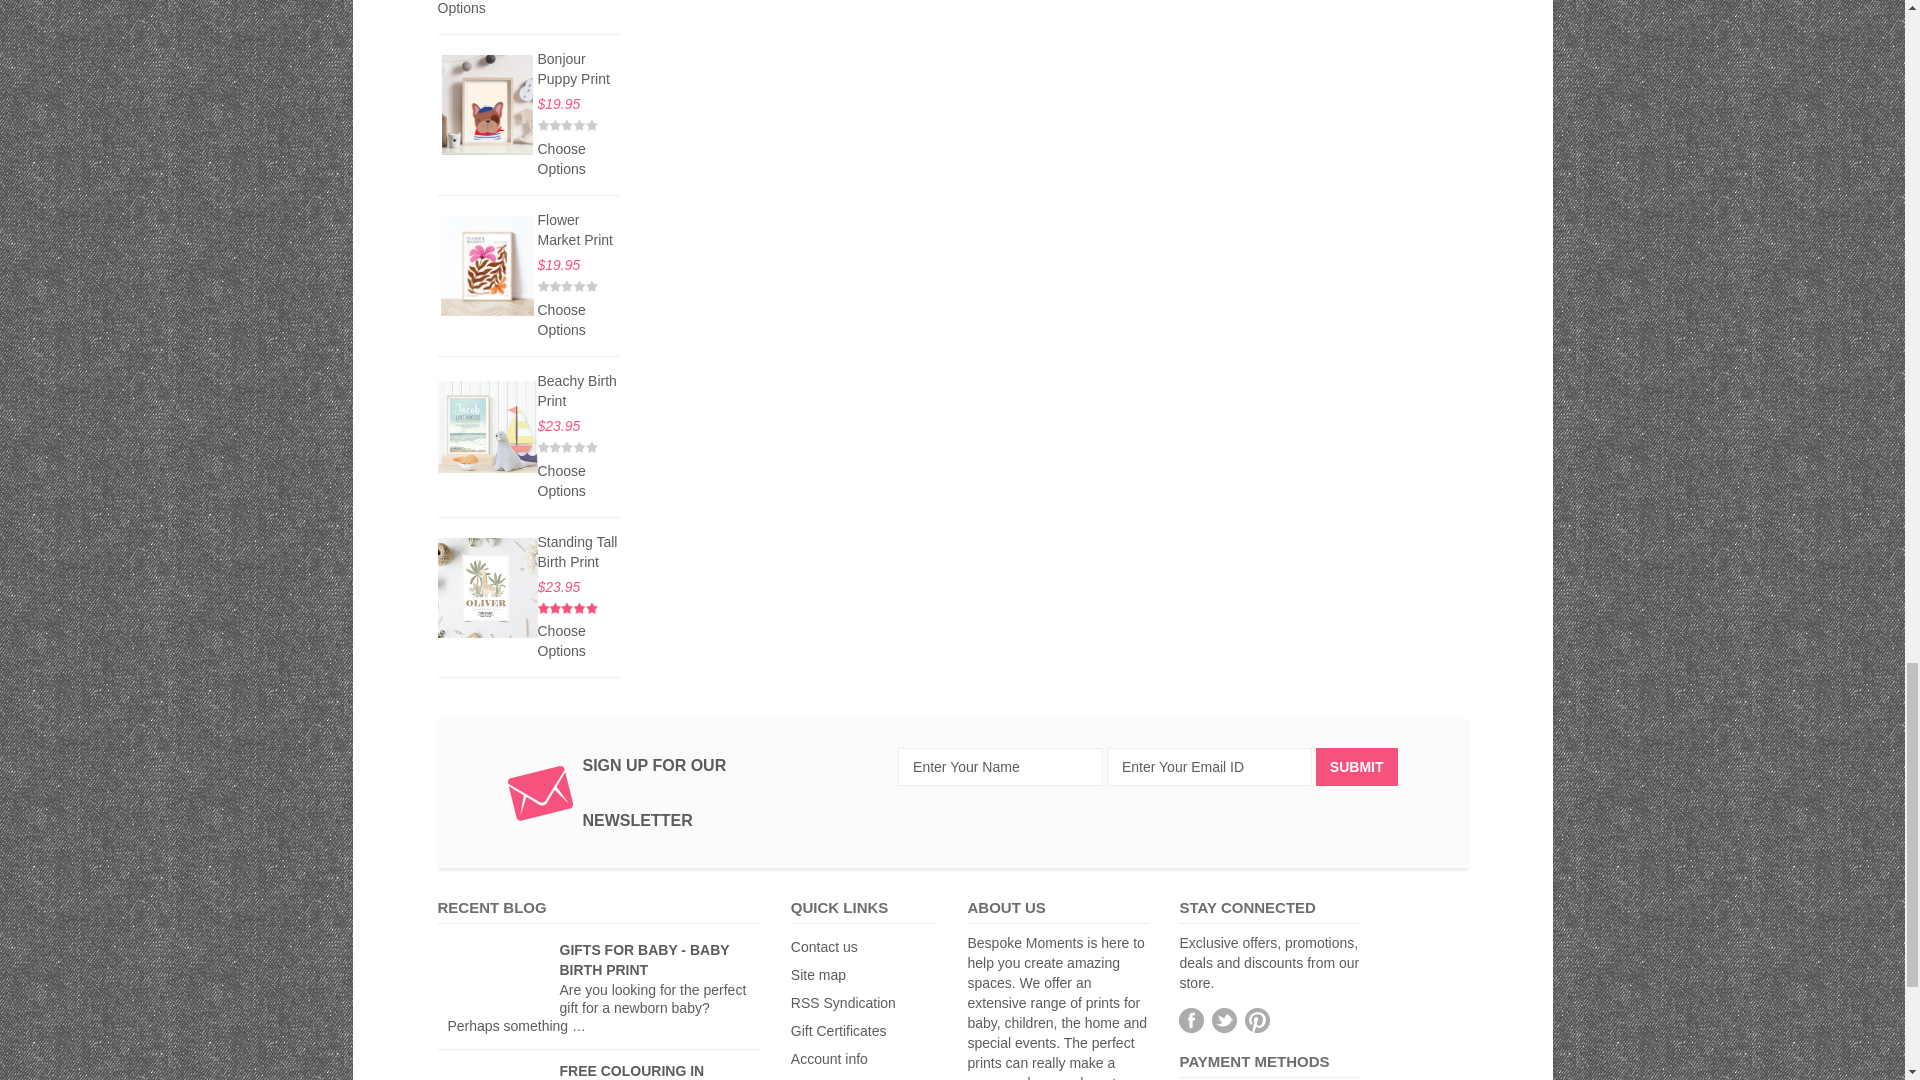 The width and height of the screenshot is (1920, 1080). What do you see at coordinates (1356, 767) in the screenshot?
I see `Submit` at bounding box center [1356, 767].